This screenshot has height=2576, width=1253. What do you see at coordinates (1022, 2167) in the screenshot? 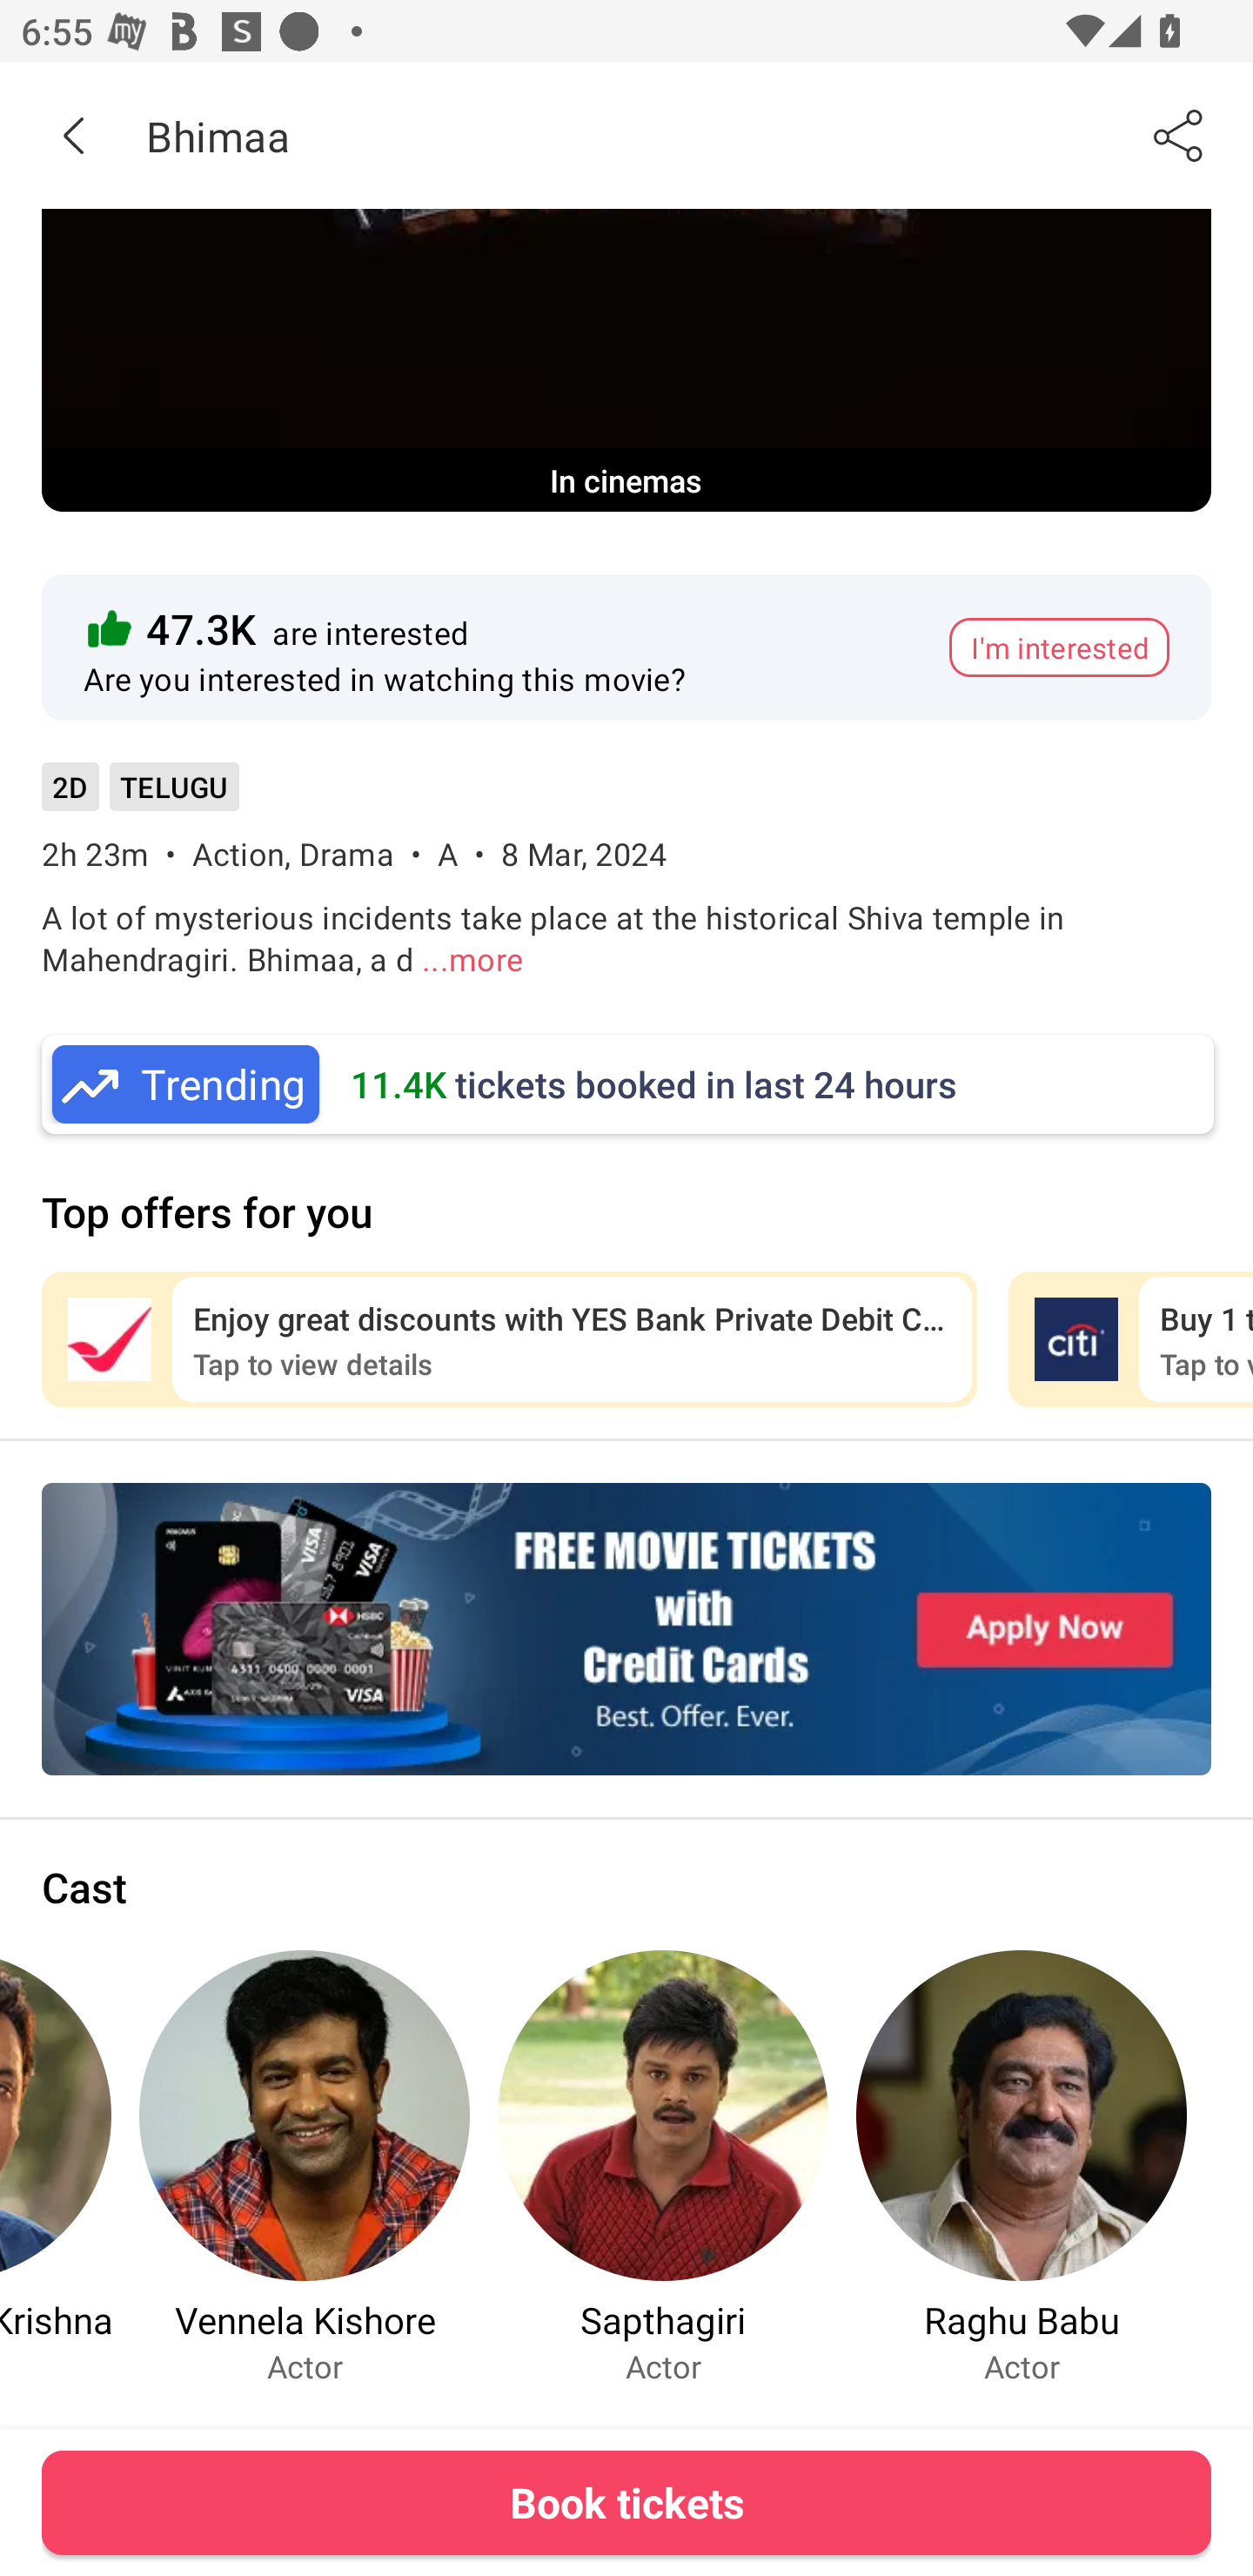
I see `Raghu Babu Actor` at bounding box center [1022, 2167].